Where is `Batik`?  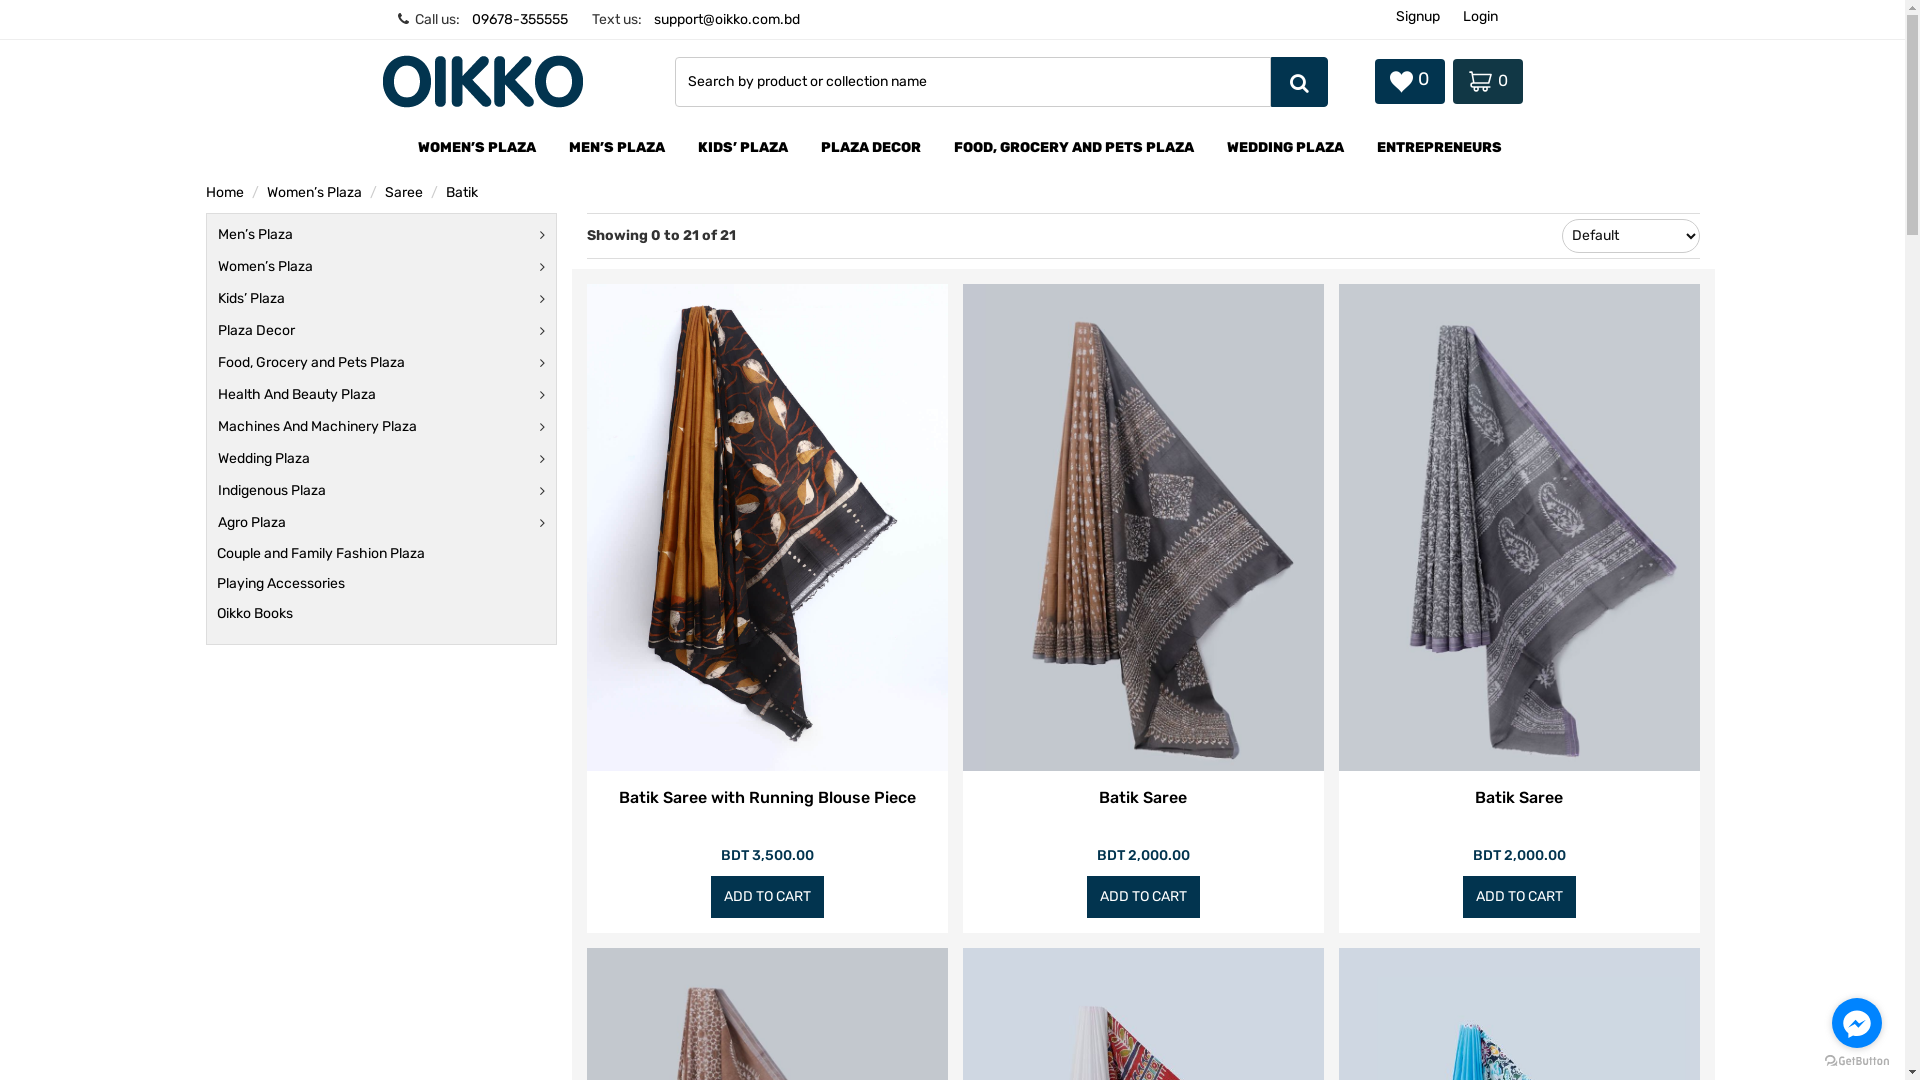 Batik is located at coordinates (462, 192).